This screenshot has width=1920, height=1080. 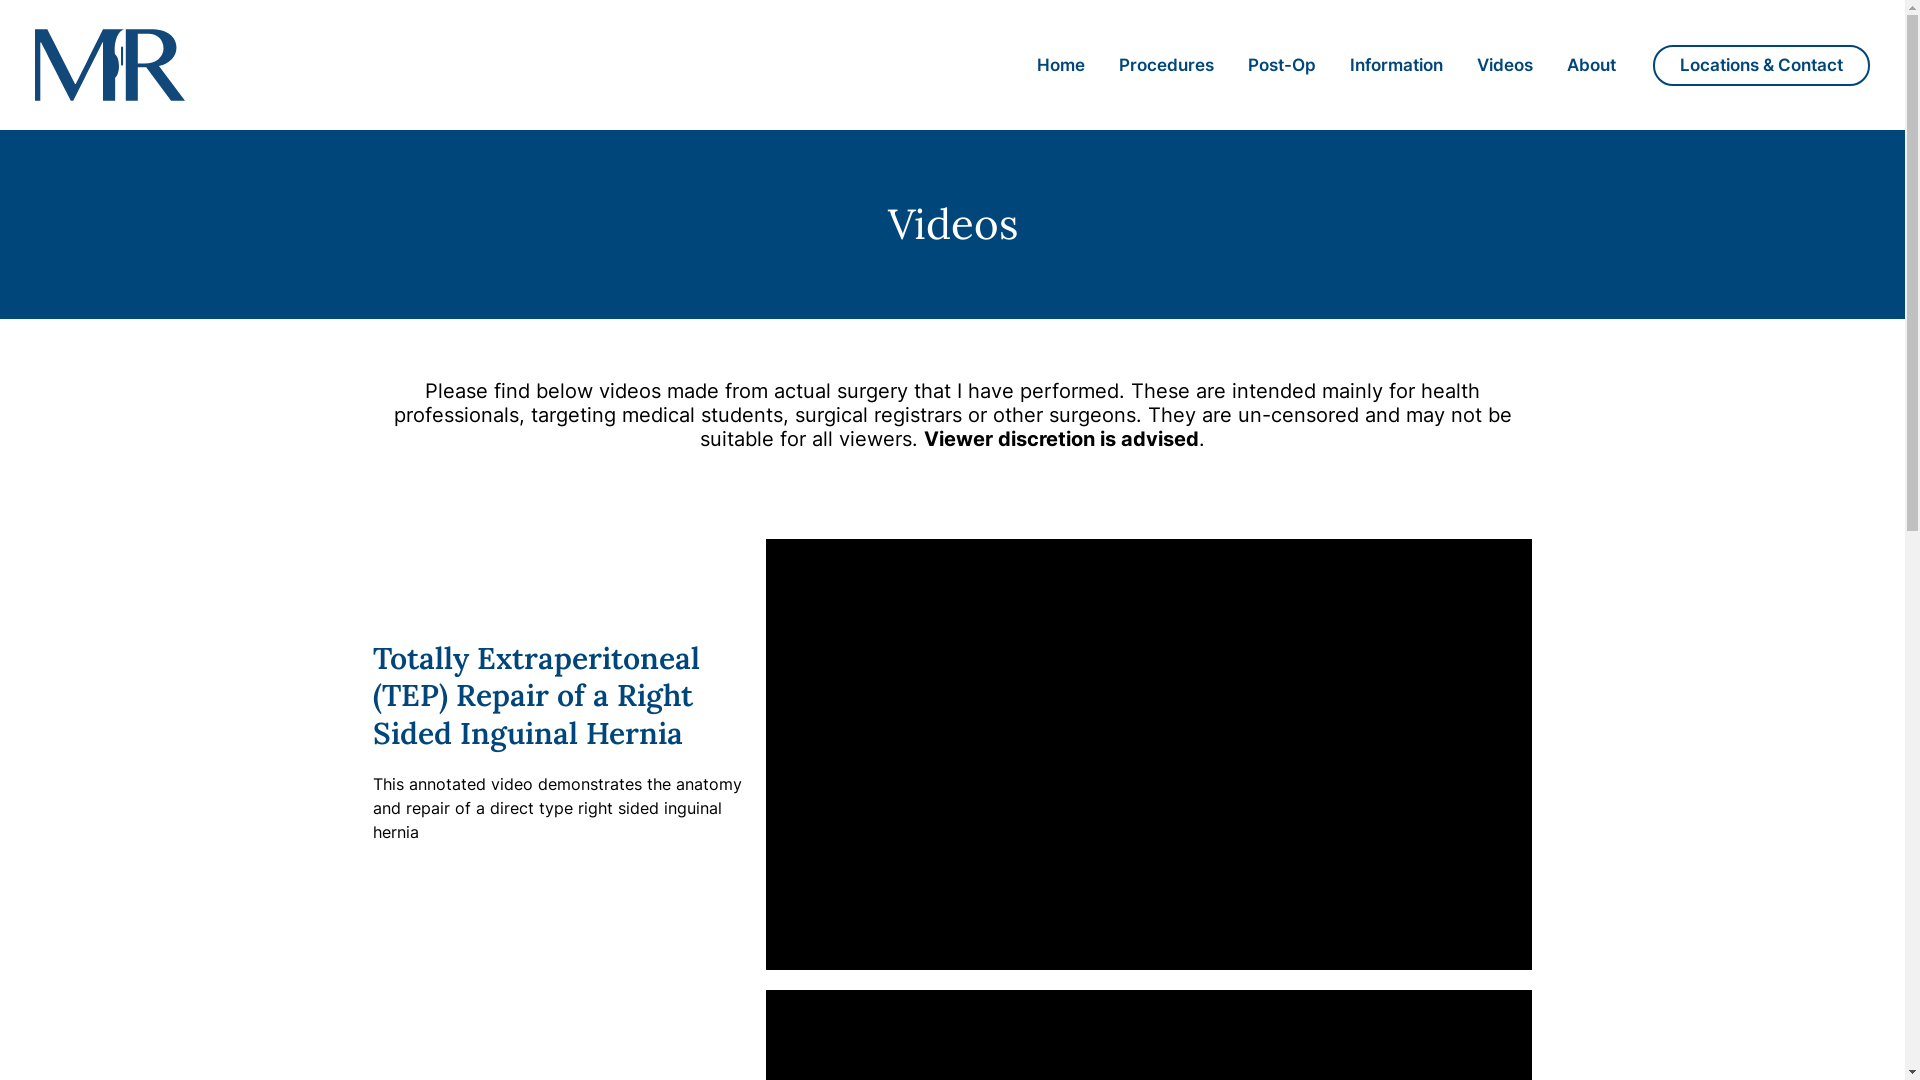 What do you see at coordinates (1282, 65) in the screenshot?
I see `Post-Op` at bounding box center [1282, 65].